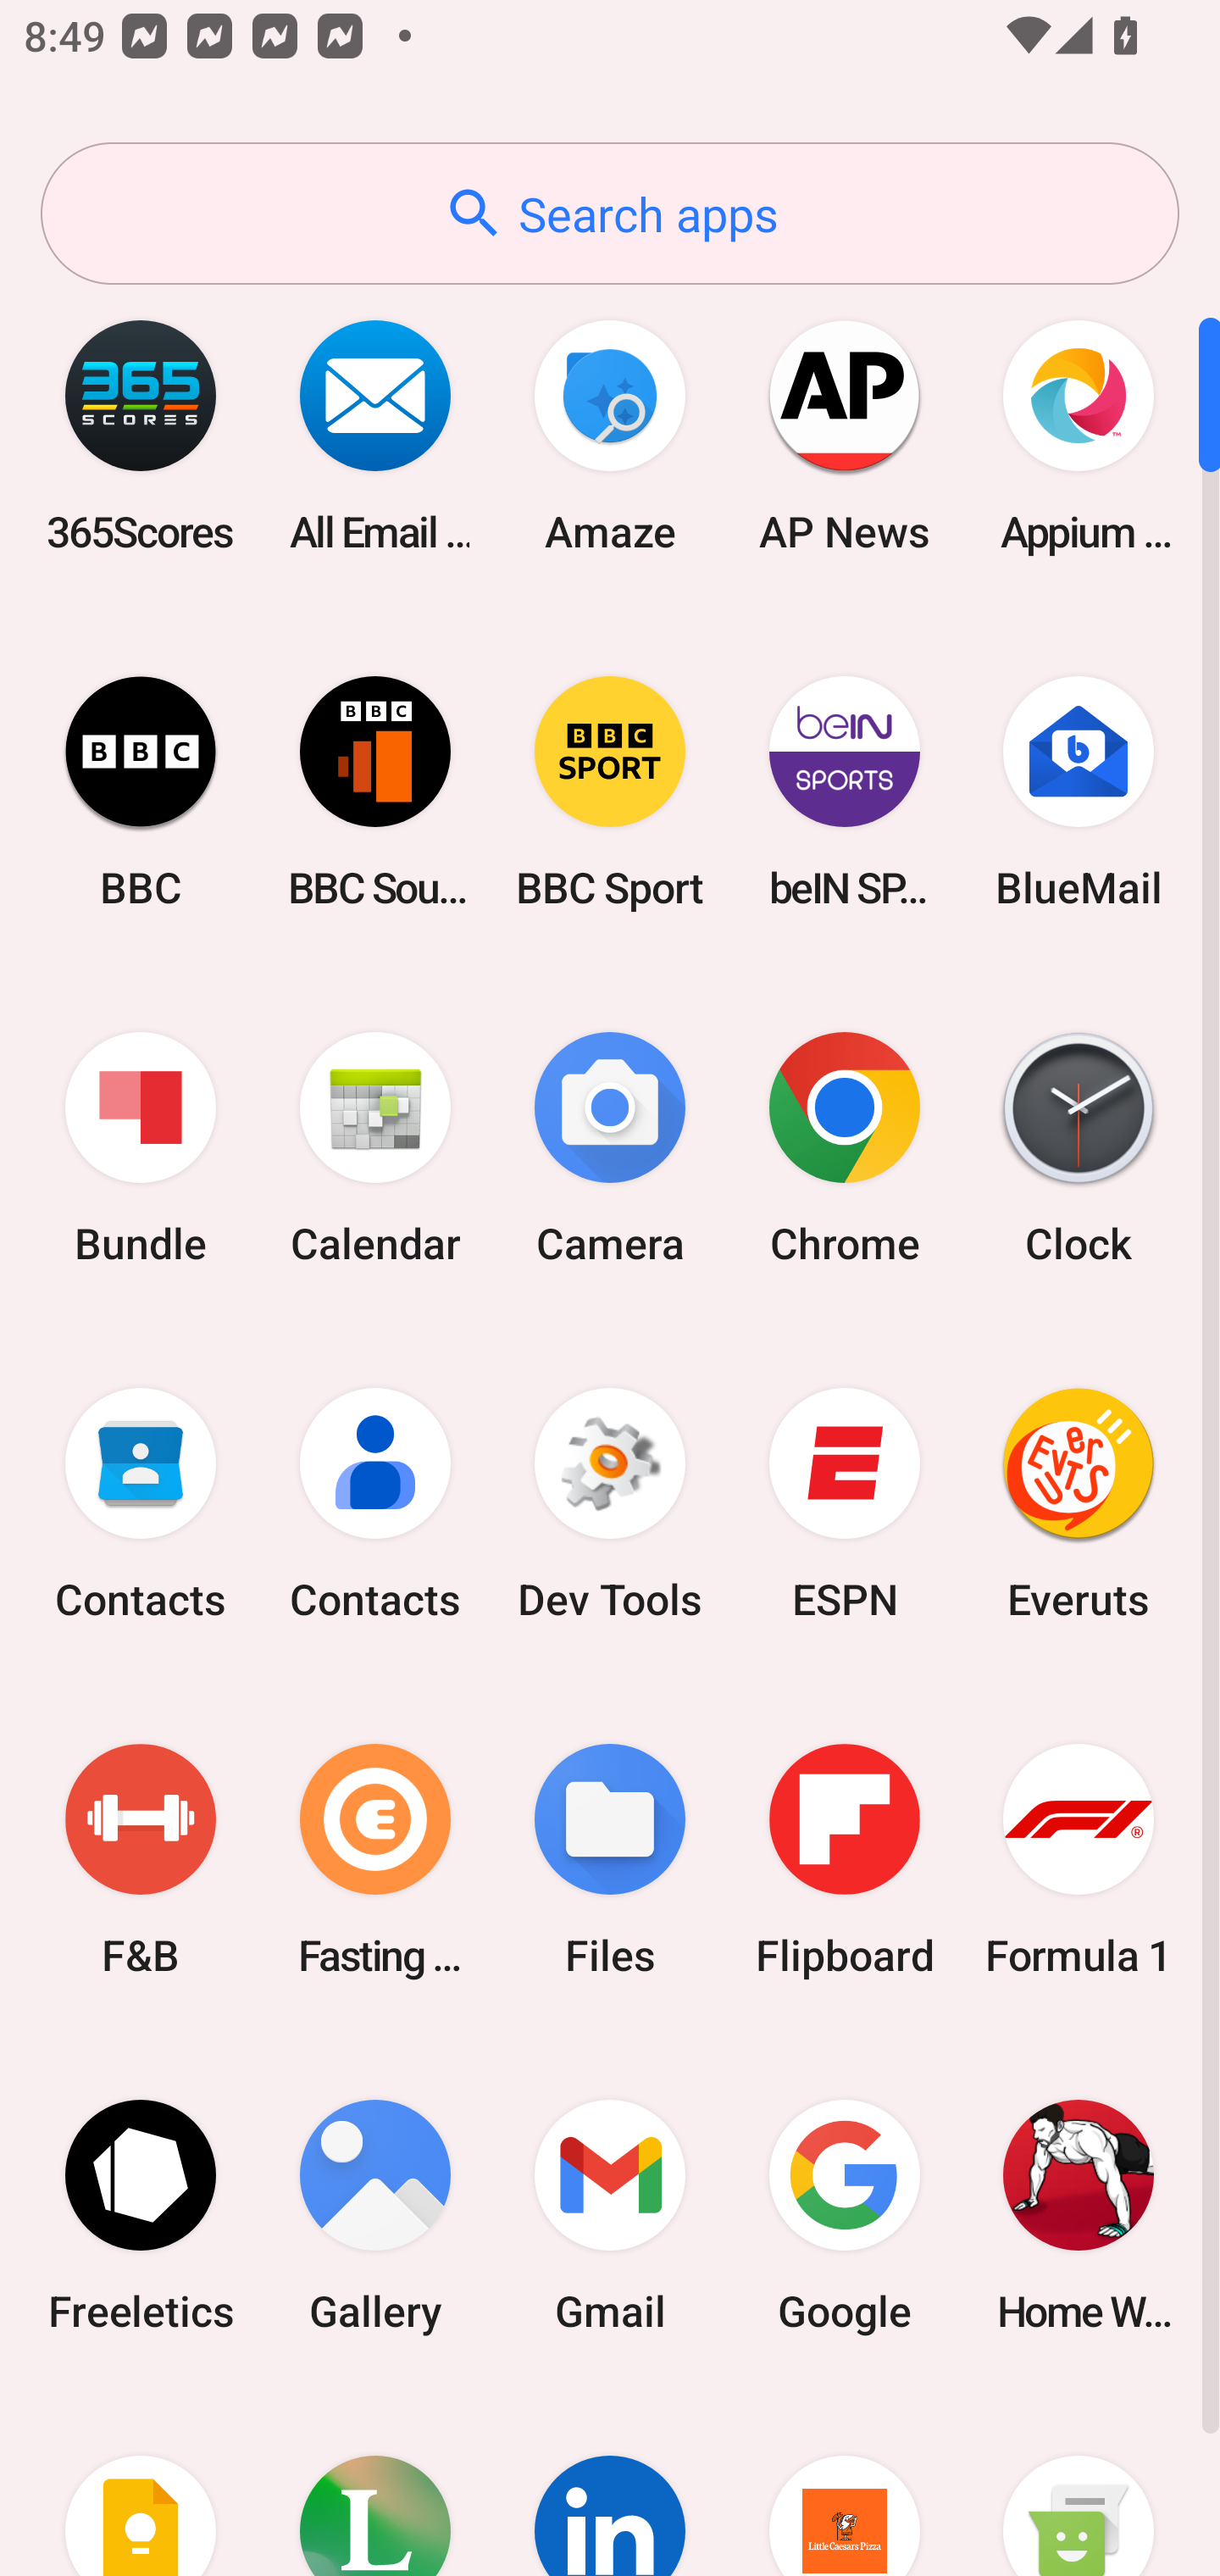 Image resolution: width=1220 pixels, height=2576 pixels. I want to click on Contacts, so click(375, 1504).